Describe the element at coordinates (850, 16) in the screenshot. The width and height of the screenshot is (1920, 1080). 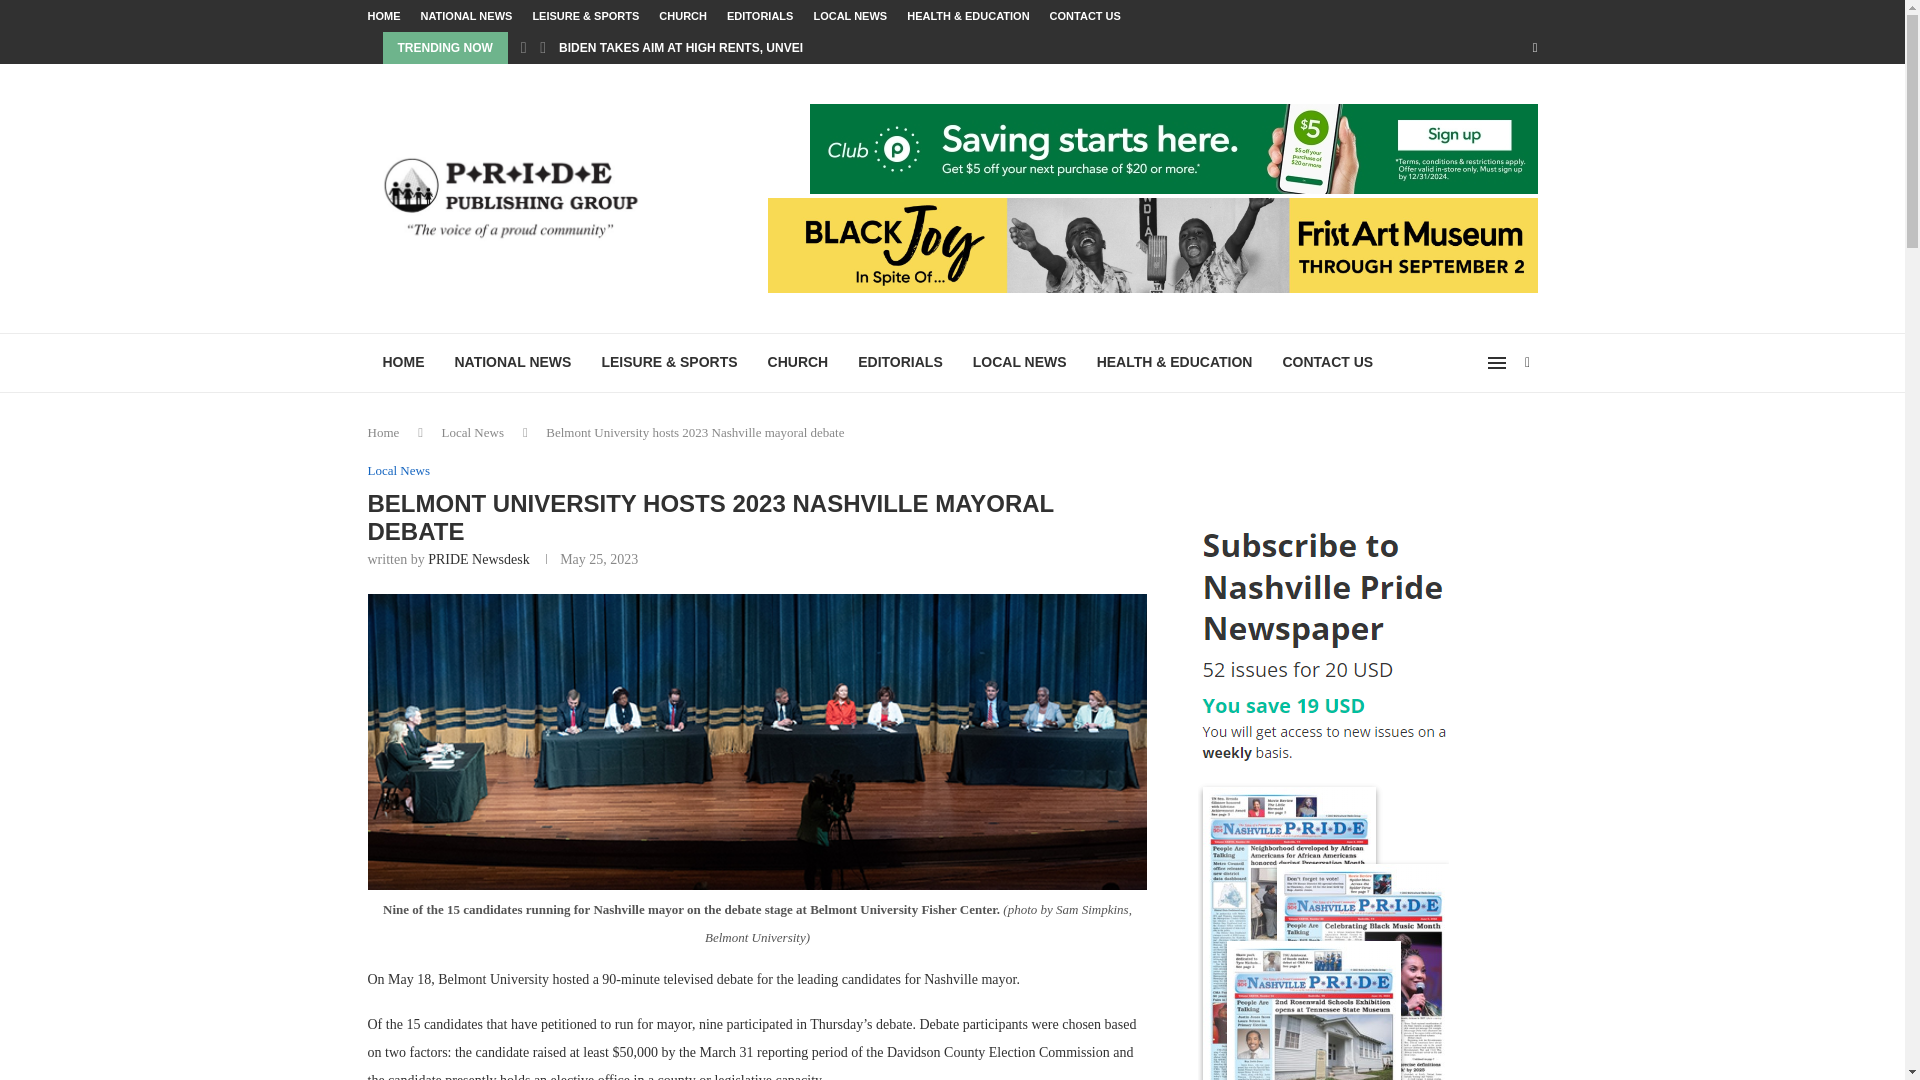
I see `LOCAL NEWS` at that location.